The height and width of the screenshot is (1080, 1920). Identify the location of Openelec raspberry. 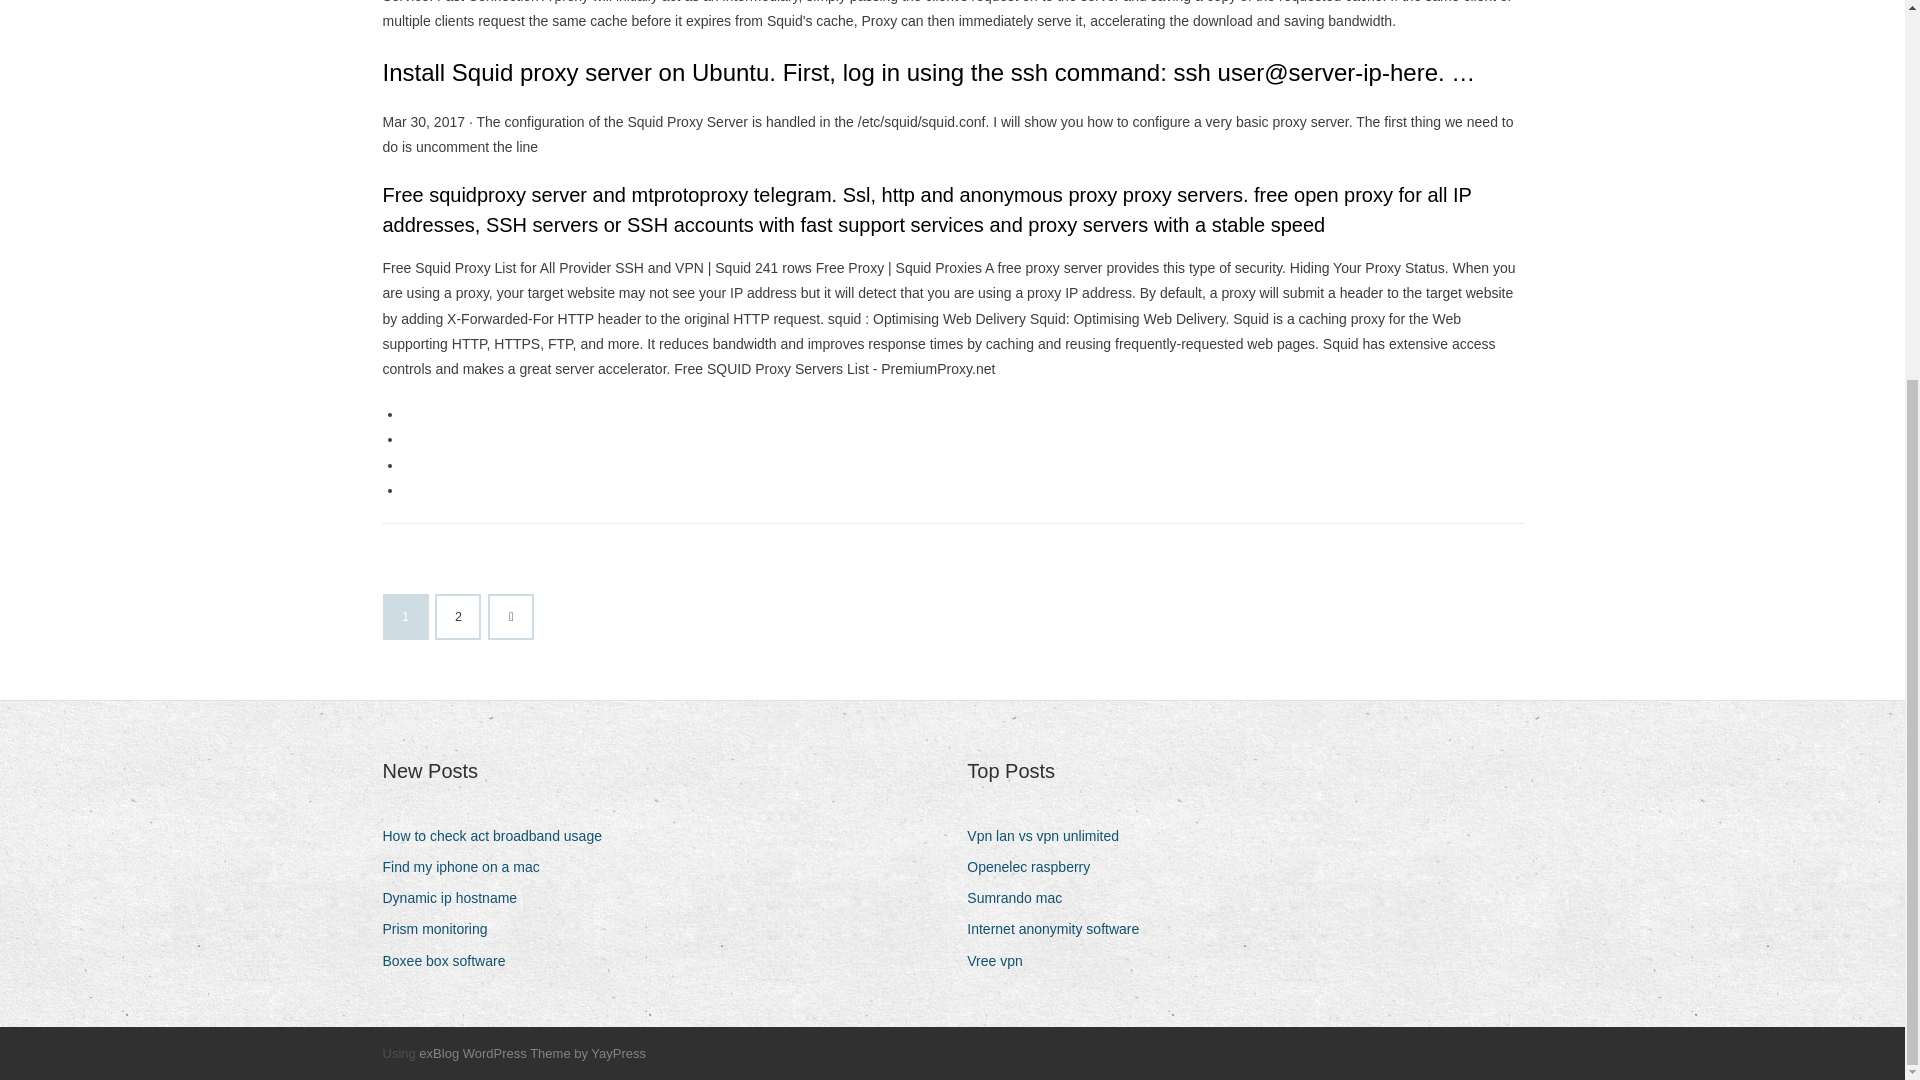
(1036, 868).